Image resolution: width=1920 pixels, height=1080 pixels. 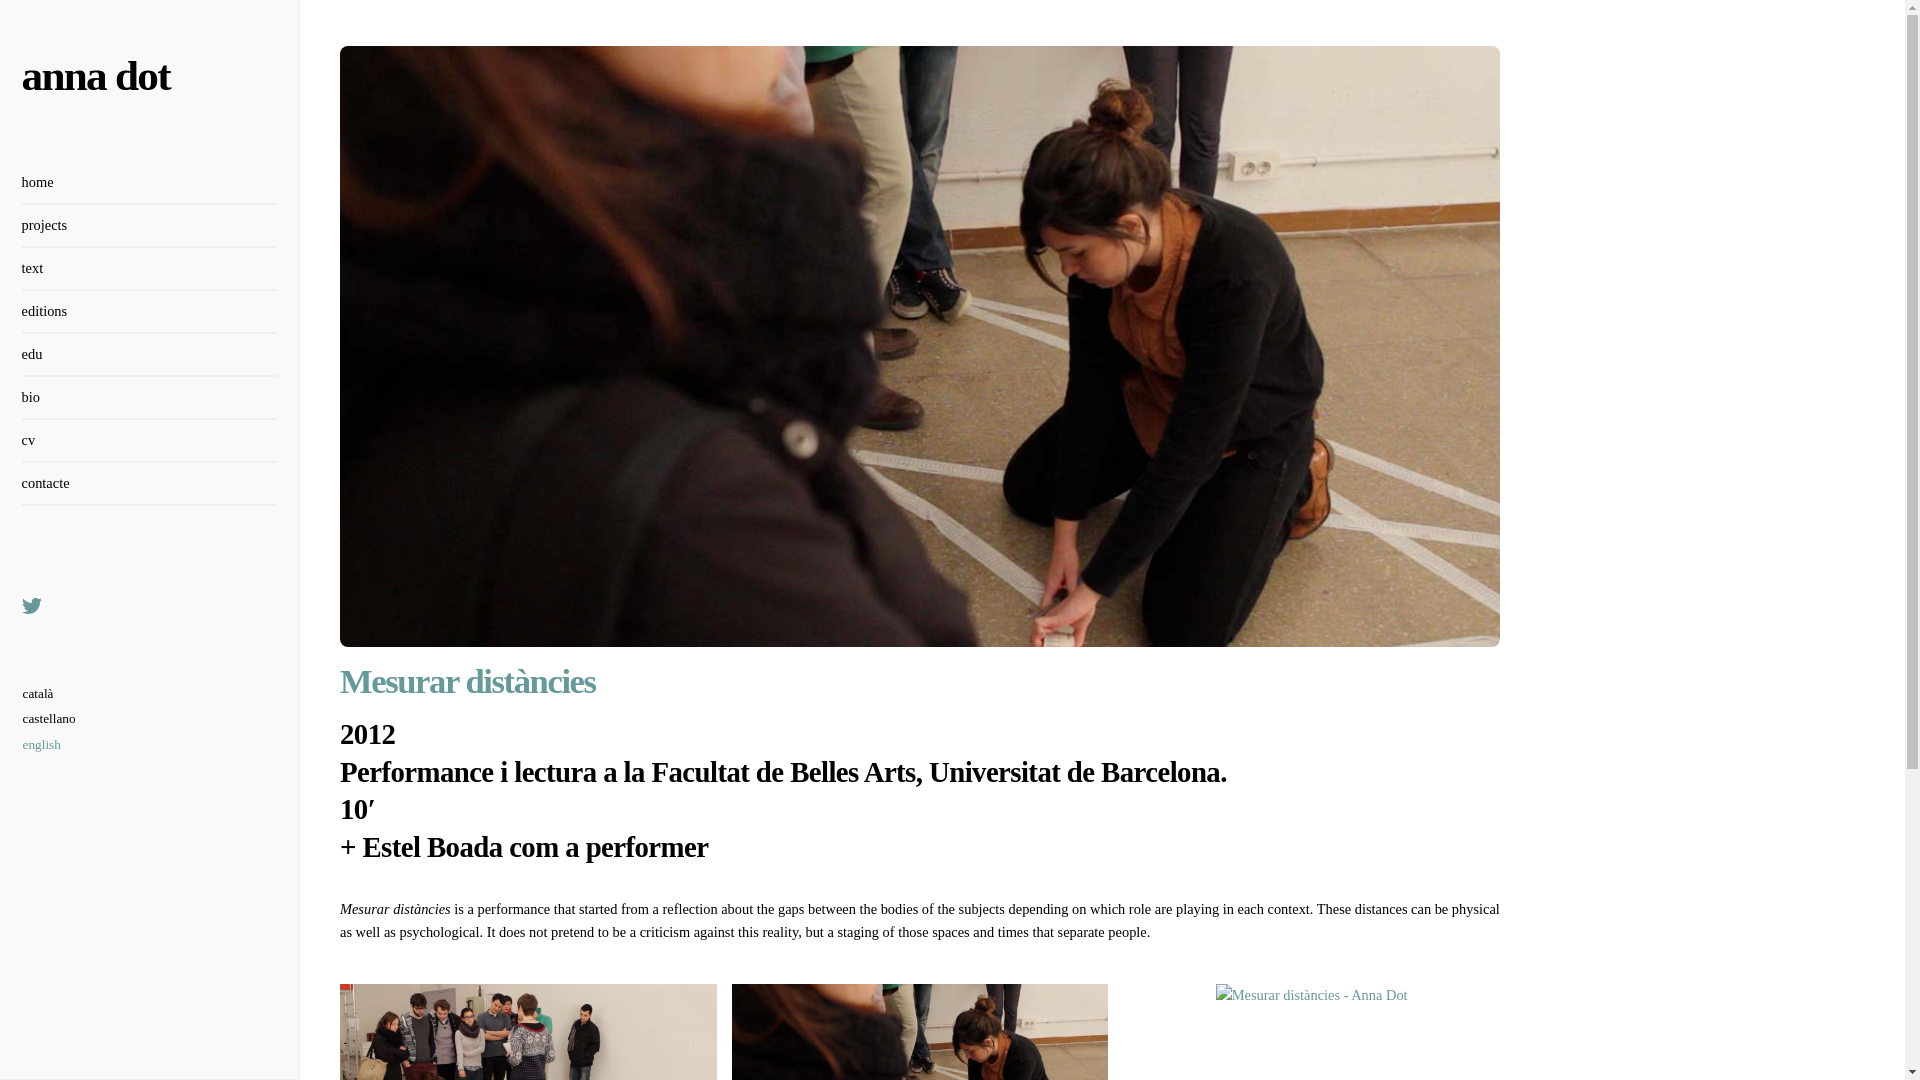 I want to click on text, so click(x=150, y=269).